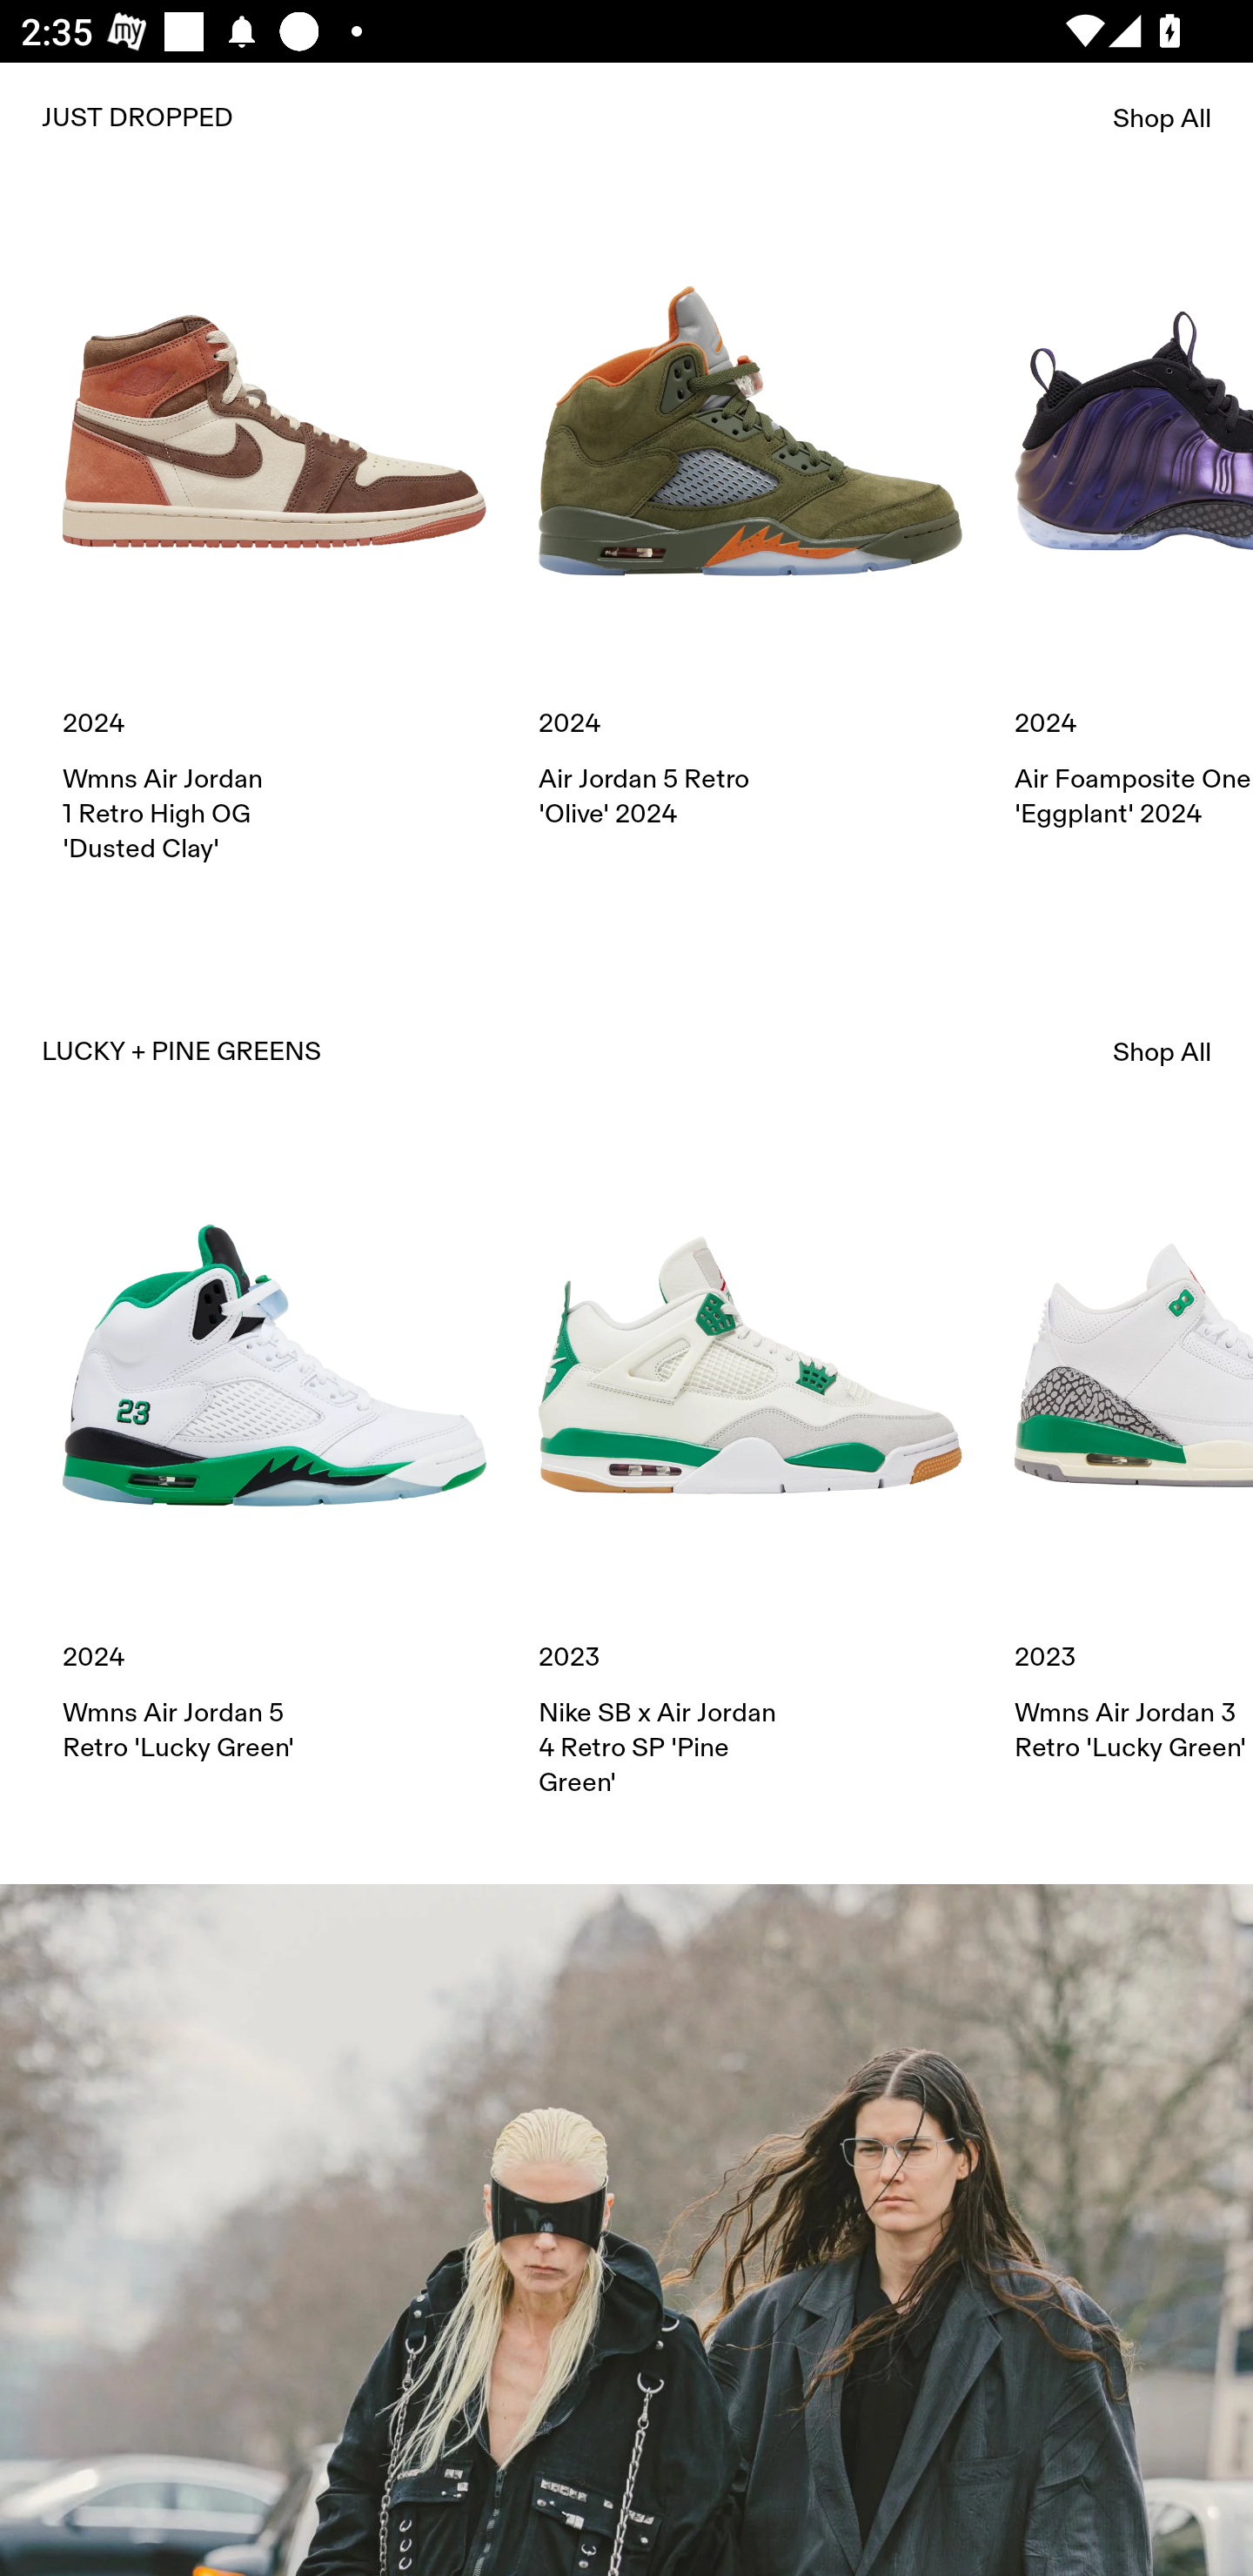 The height and width of the screenshot is (2576, 1253). Describe the element at coordinates (750, 1478) in the screenshot. I see `2023 Nike SB x Air Jordan 4 Retro SP 'Pine Green'` at that location.